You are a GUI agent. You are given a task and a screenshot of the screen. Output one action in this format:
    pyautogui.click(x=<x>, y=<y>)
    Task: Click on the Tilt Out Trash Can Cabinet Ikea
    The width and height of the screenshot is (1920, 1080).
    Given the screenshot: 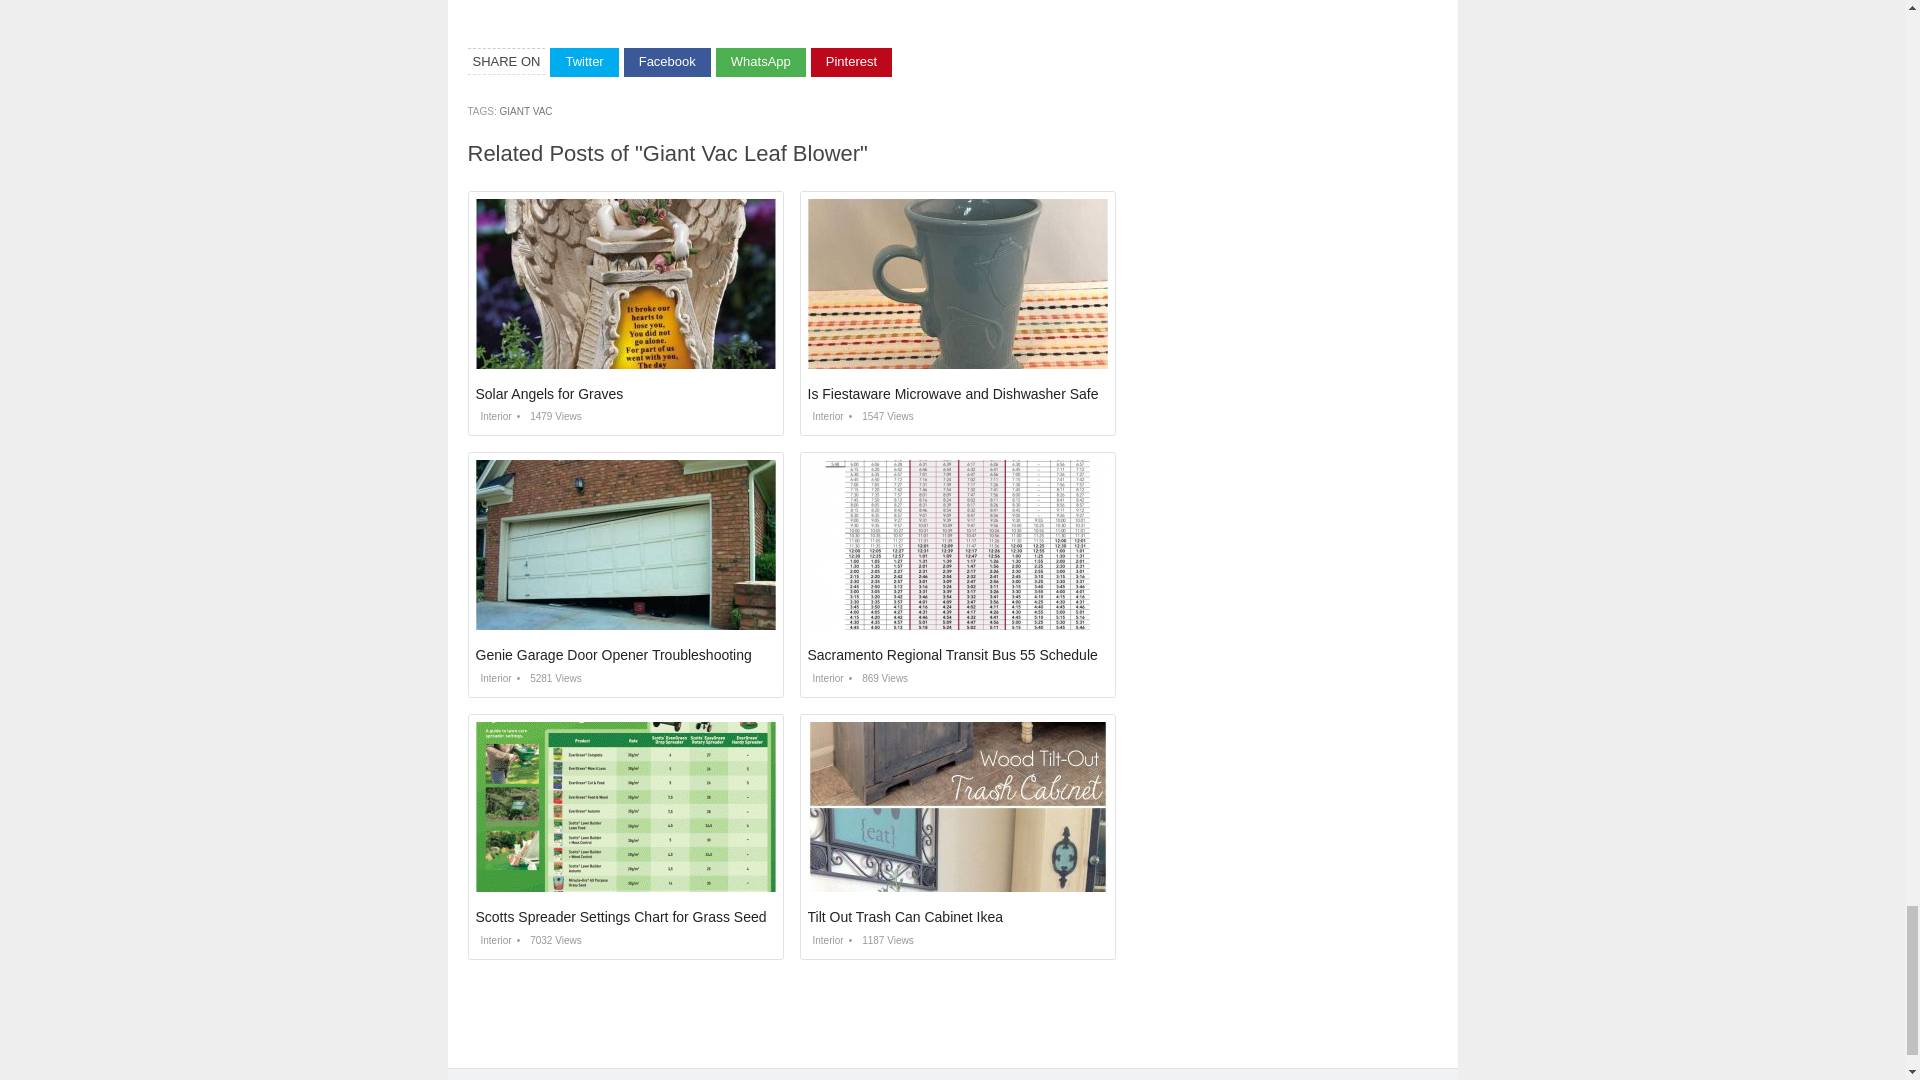 What is the action you would take?
    pyautogui.click(x=906, y=916)
    